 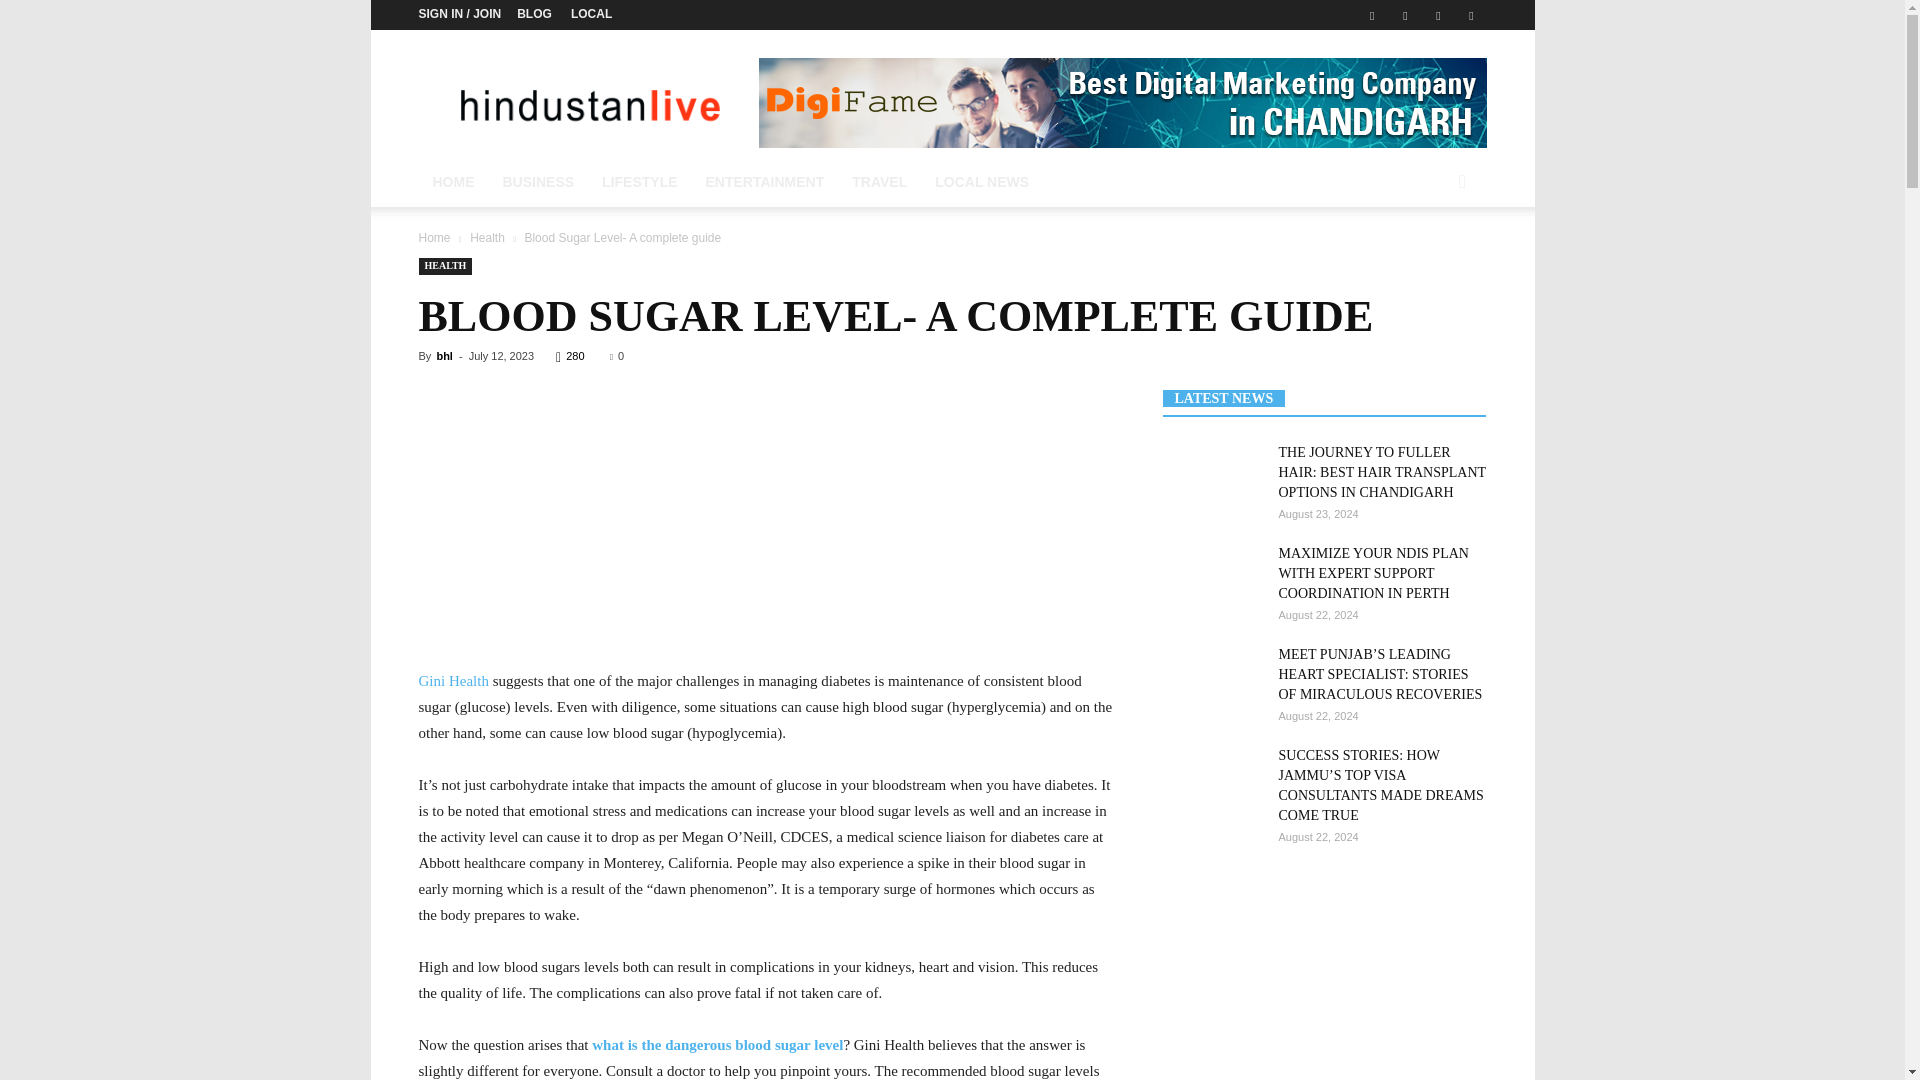 I want to click on LOCAL, so click(x=591, y=13).